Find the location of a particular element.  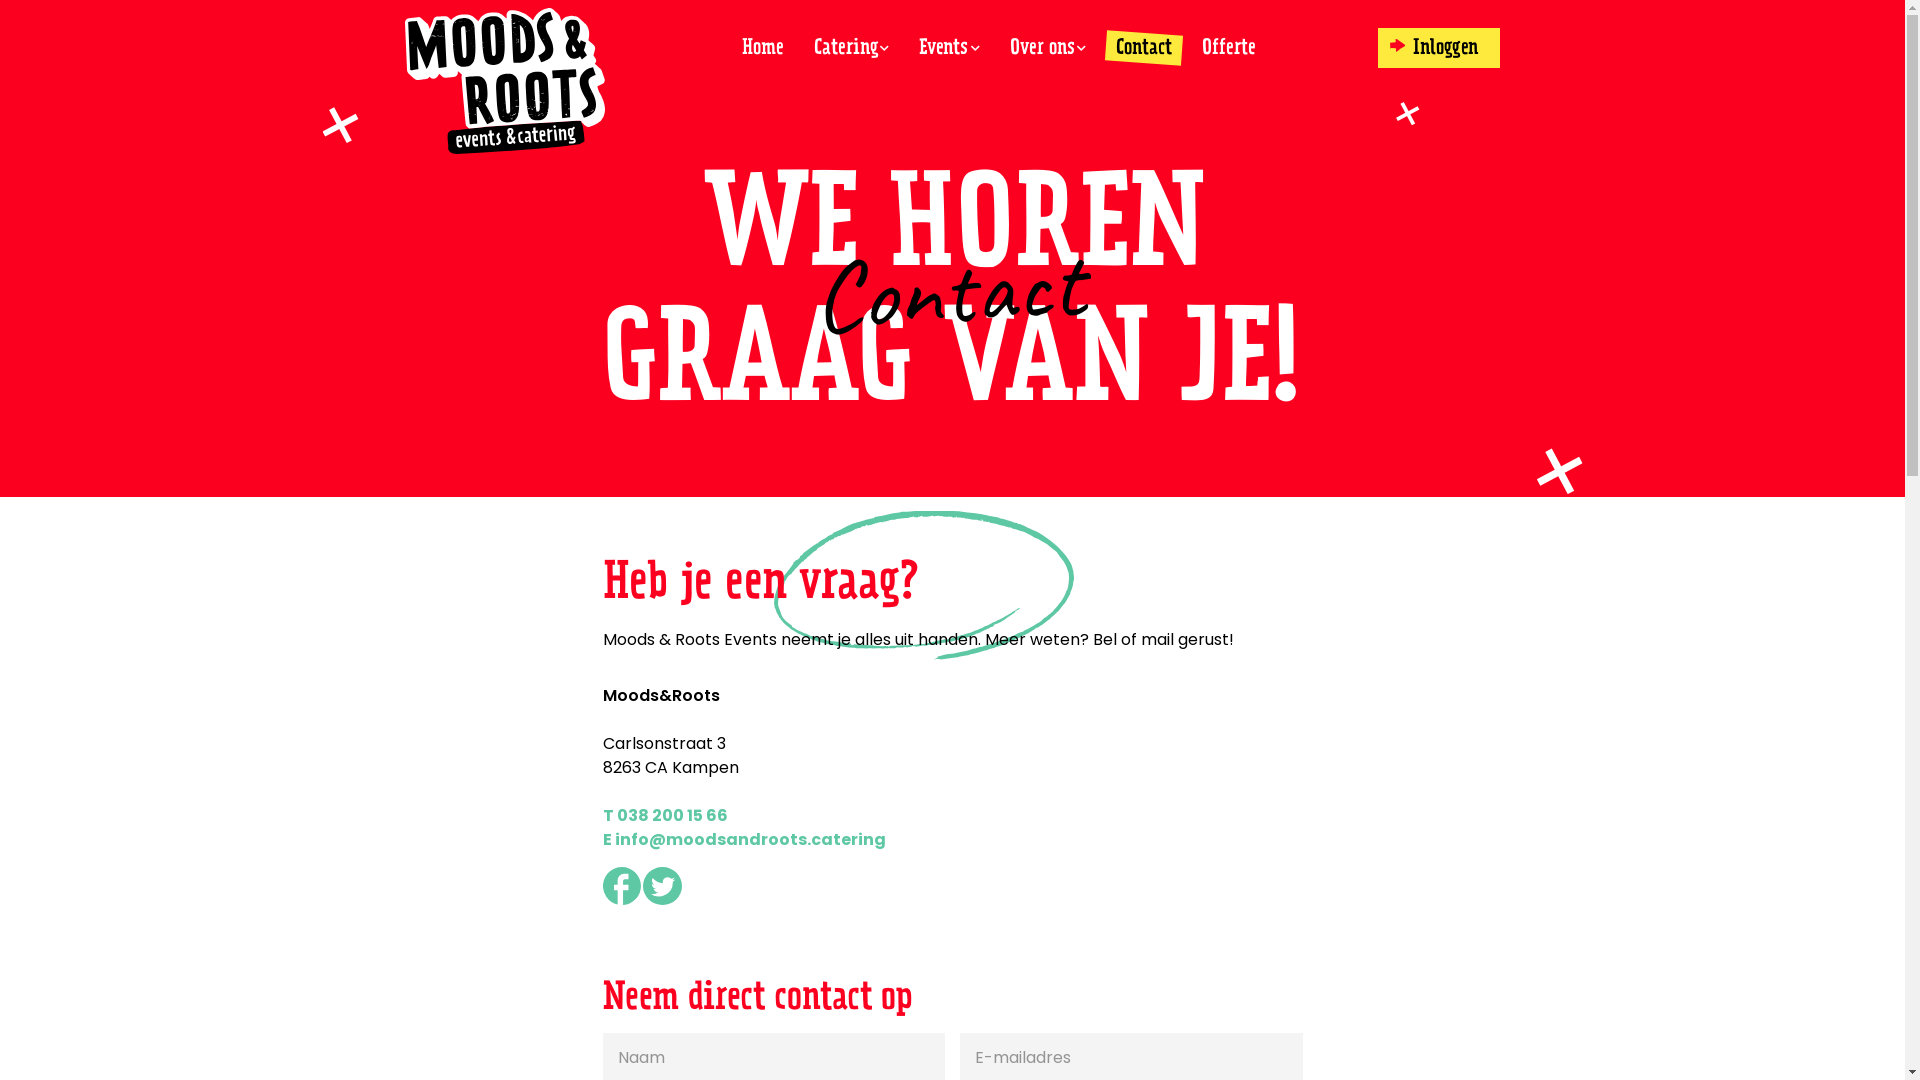

Events is located at coordinates (949, 48).